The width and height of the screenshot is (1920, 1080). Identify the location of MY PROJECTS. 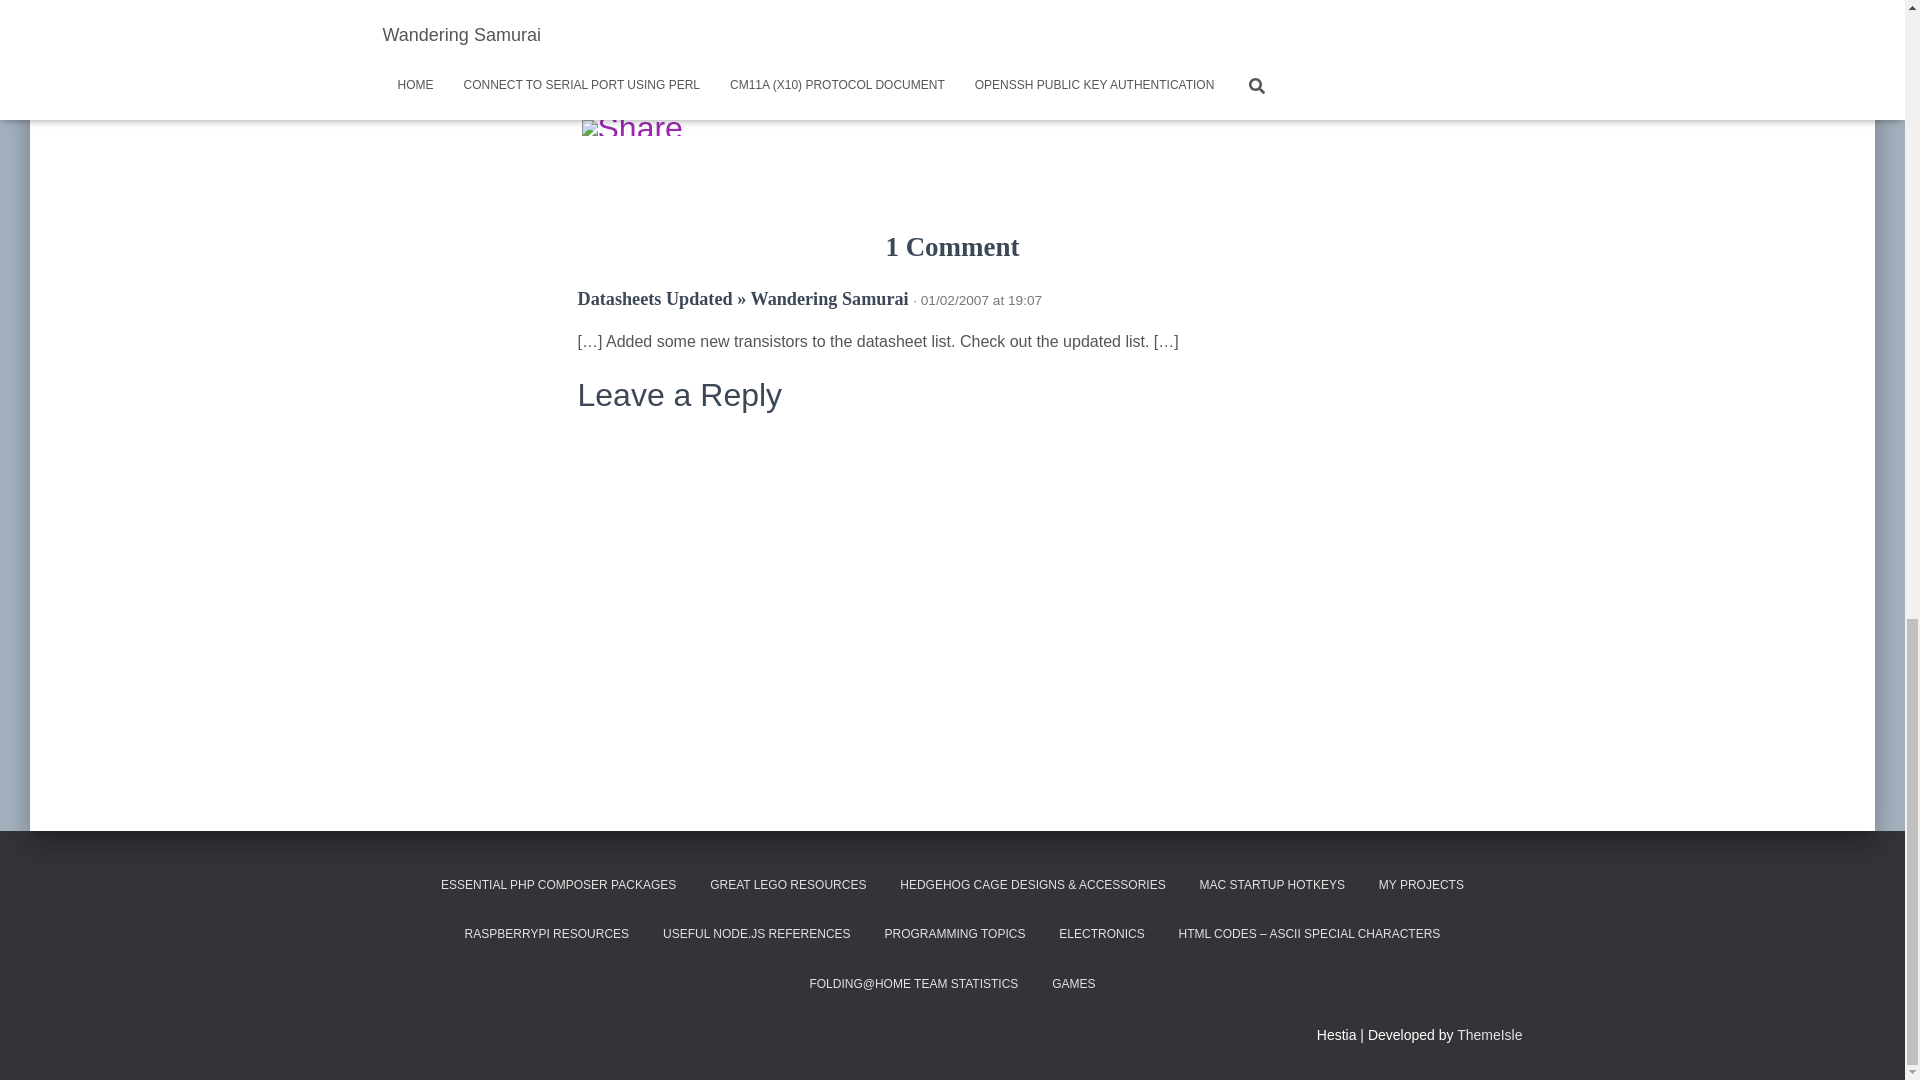
(1420, 885).